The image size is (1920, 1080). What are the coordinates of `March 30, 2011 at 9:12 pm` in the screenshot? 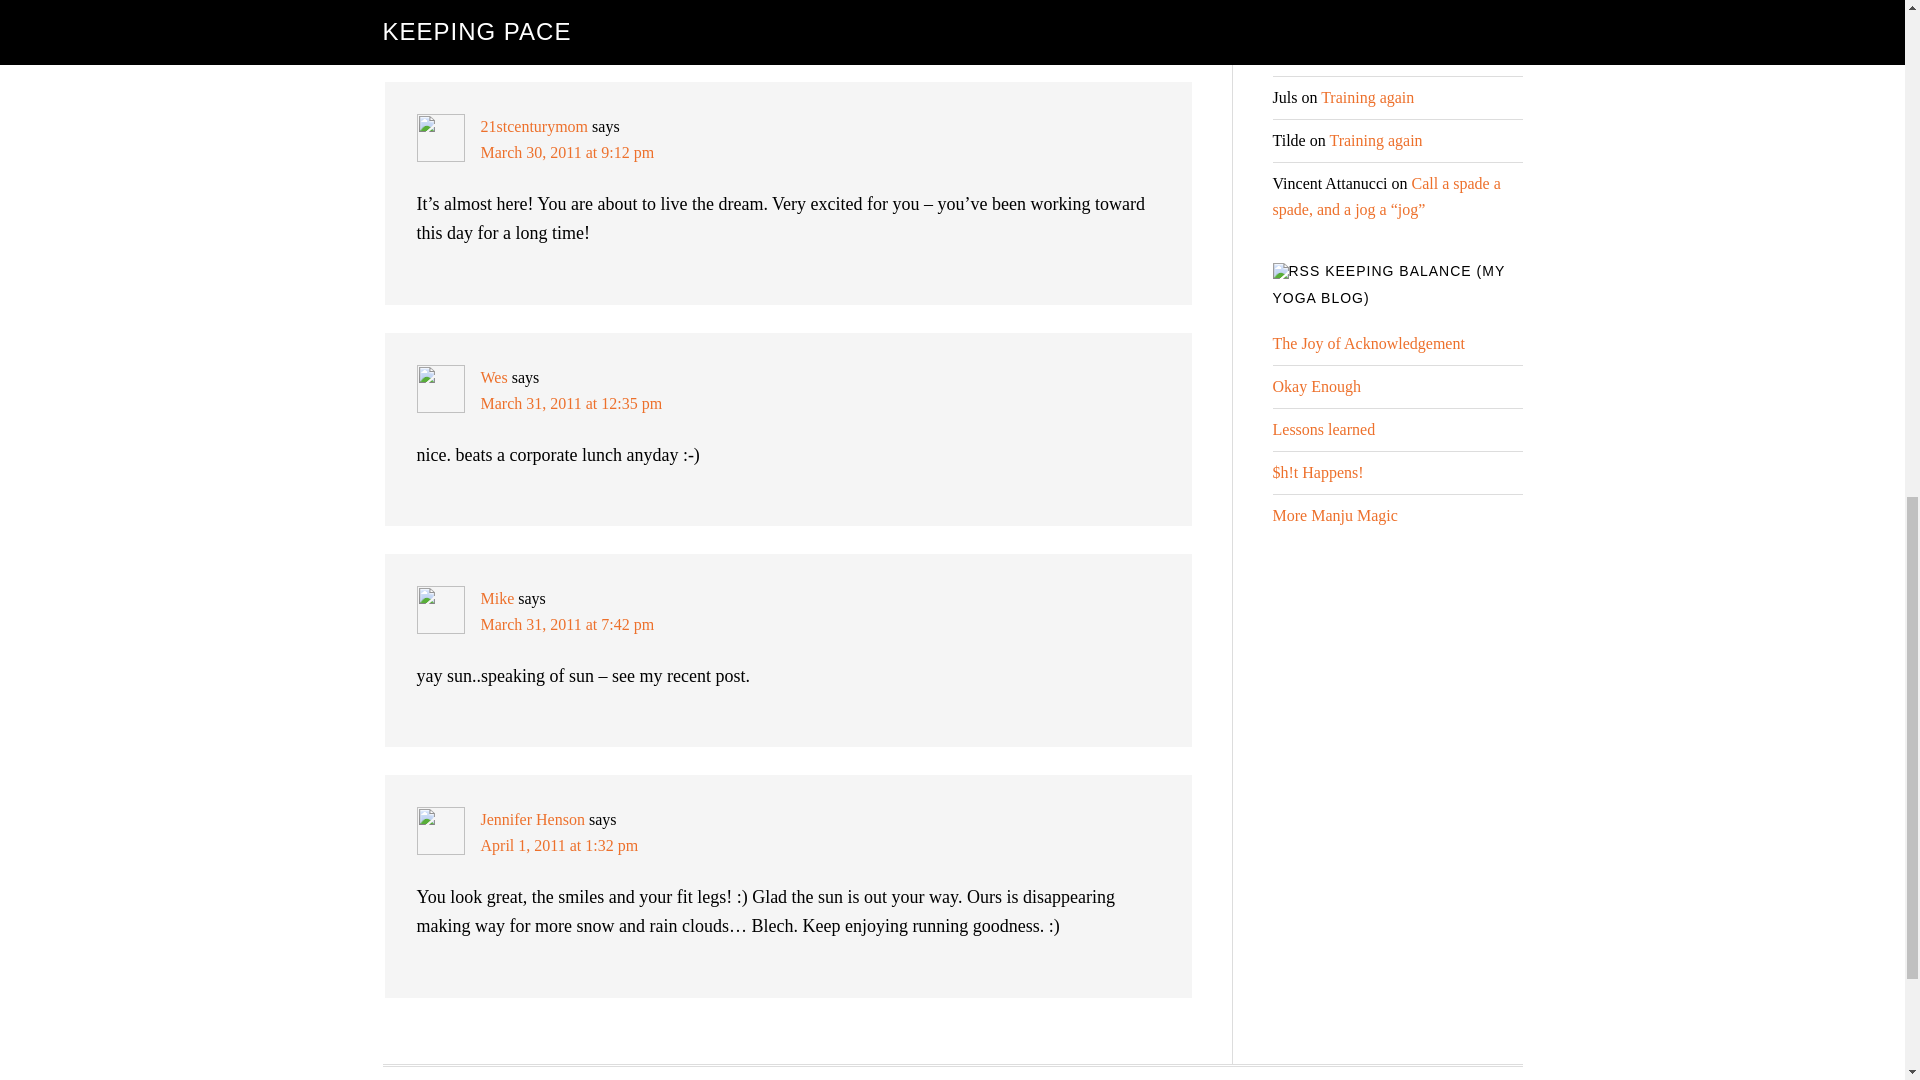 It's located at (567, 152).